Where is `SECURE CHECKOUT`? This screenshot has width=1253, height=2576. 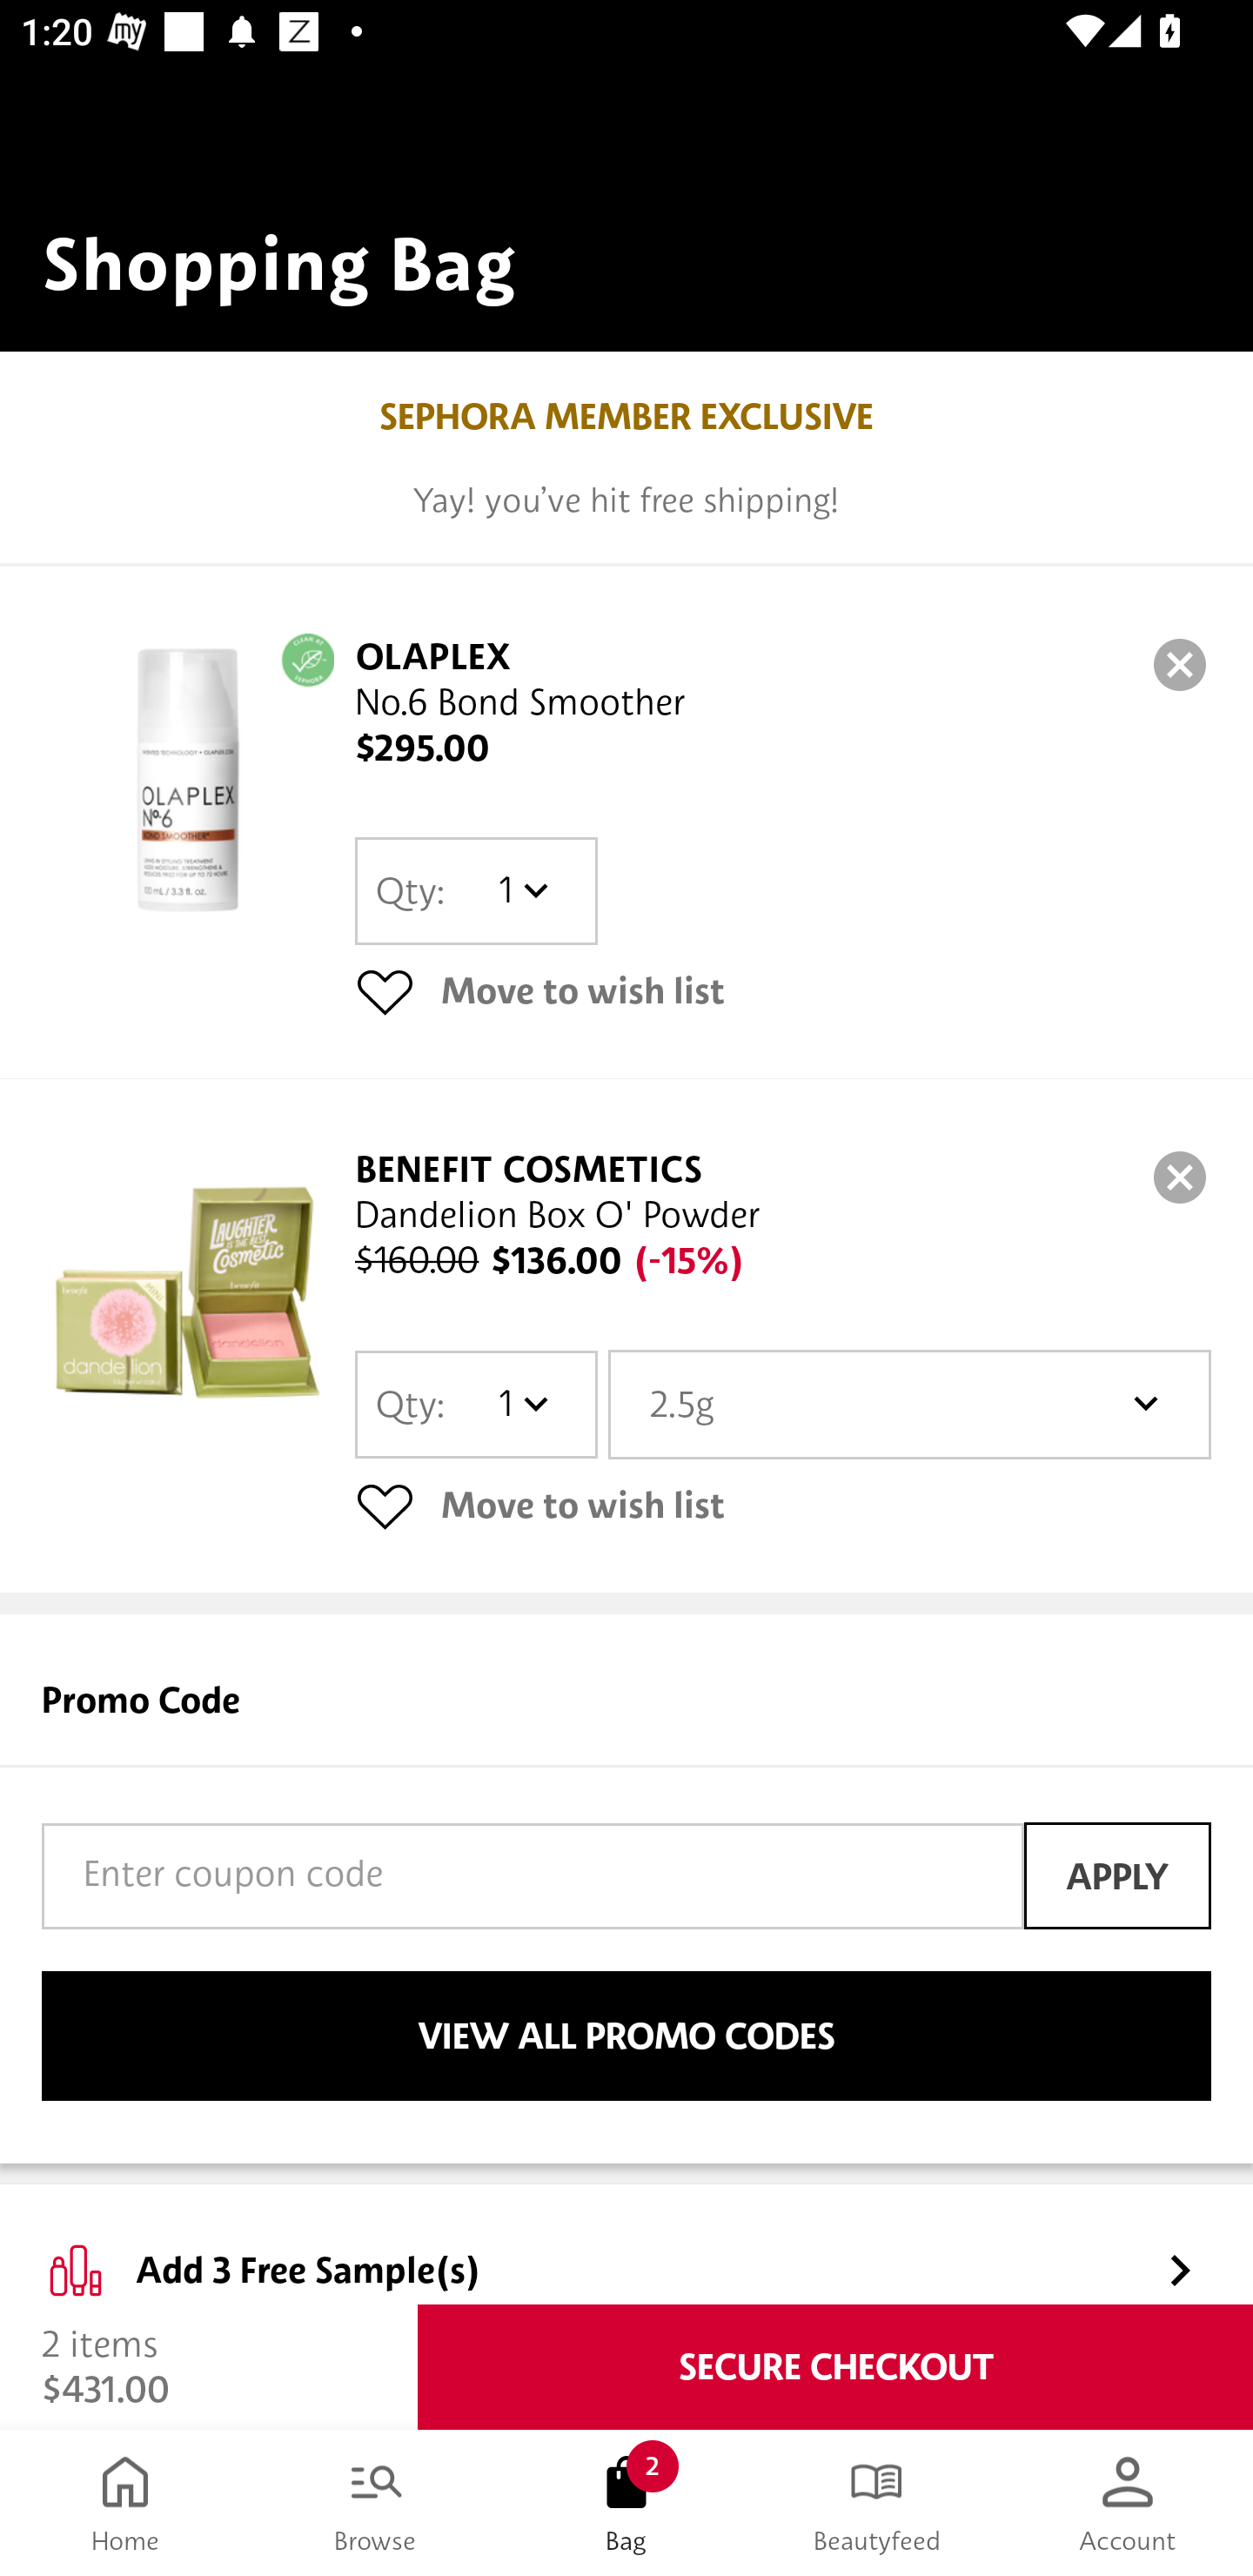 SECURE CHECKOUT is located at coordinates (835, 2367).